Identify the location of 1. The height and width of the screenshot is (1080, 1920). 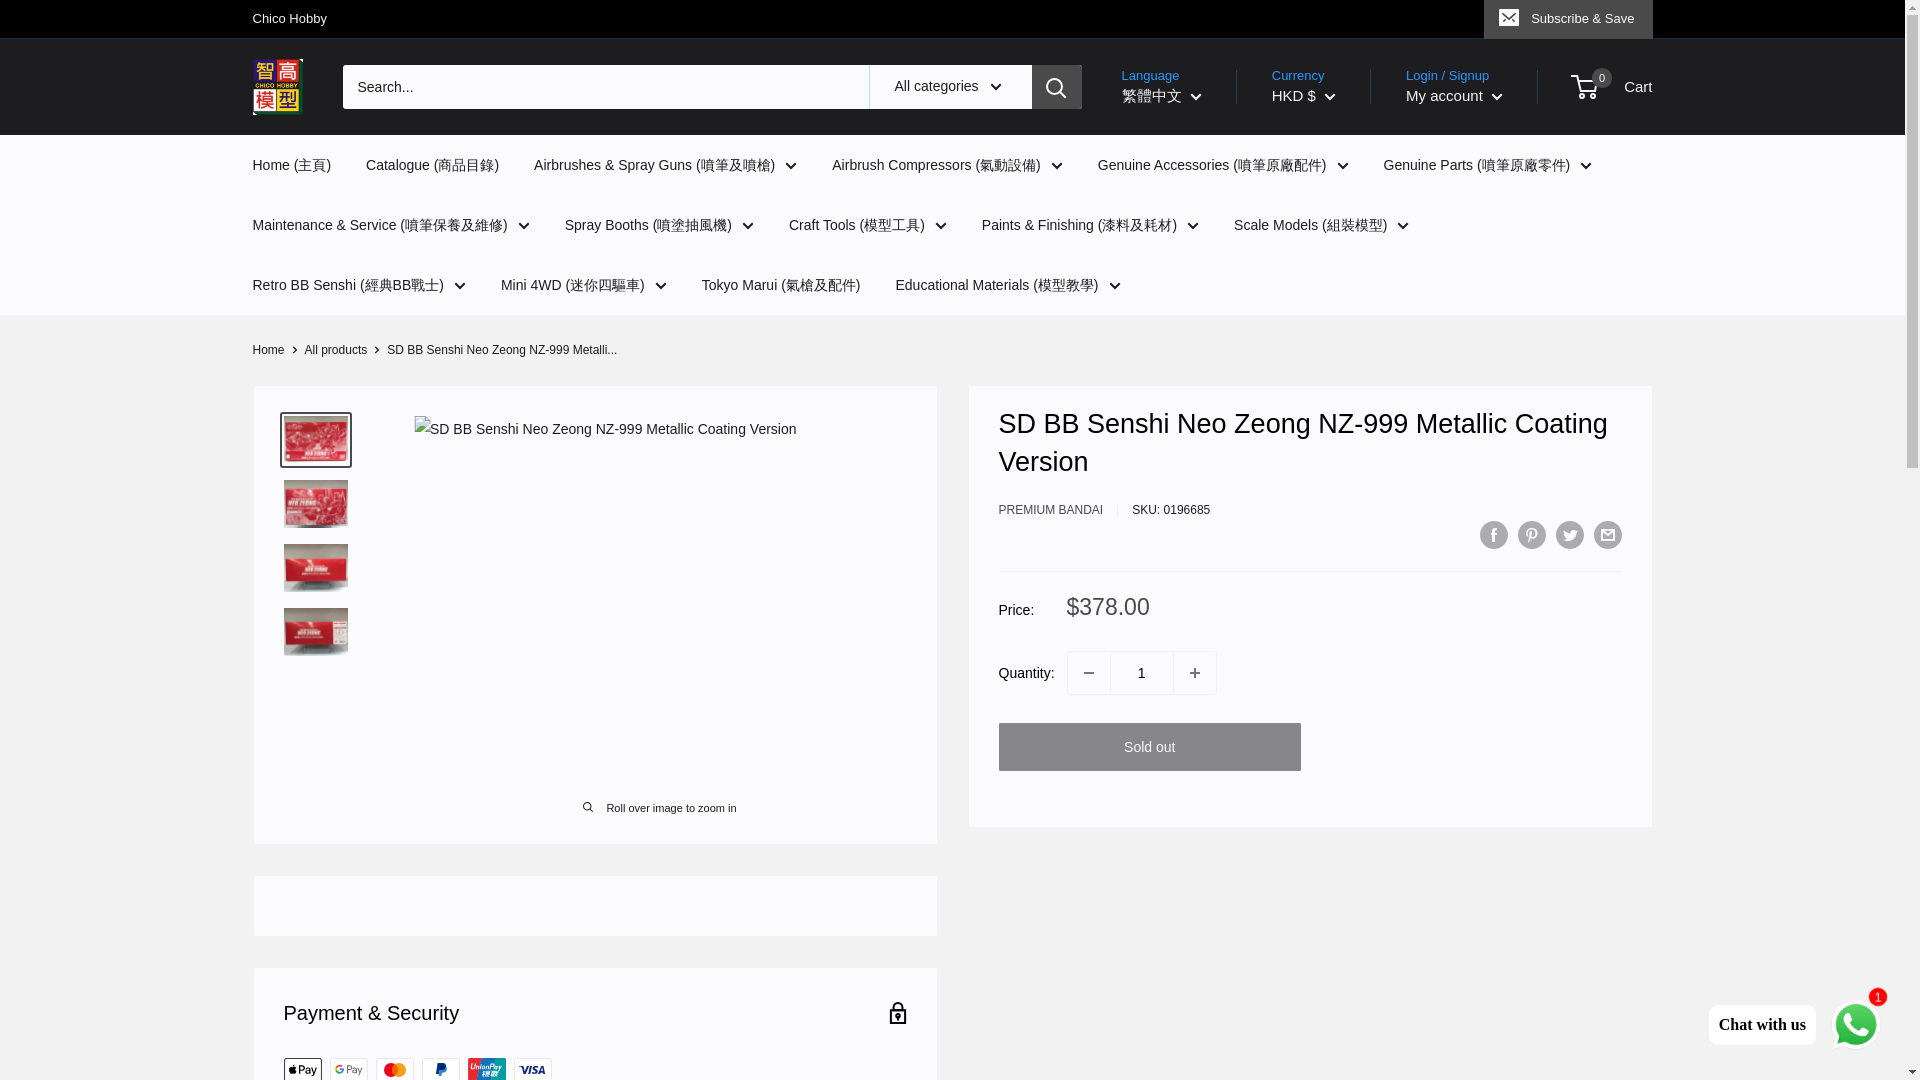
(1141, 673).